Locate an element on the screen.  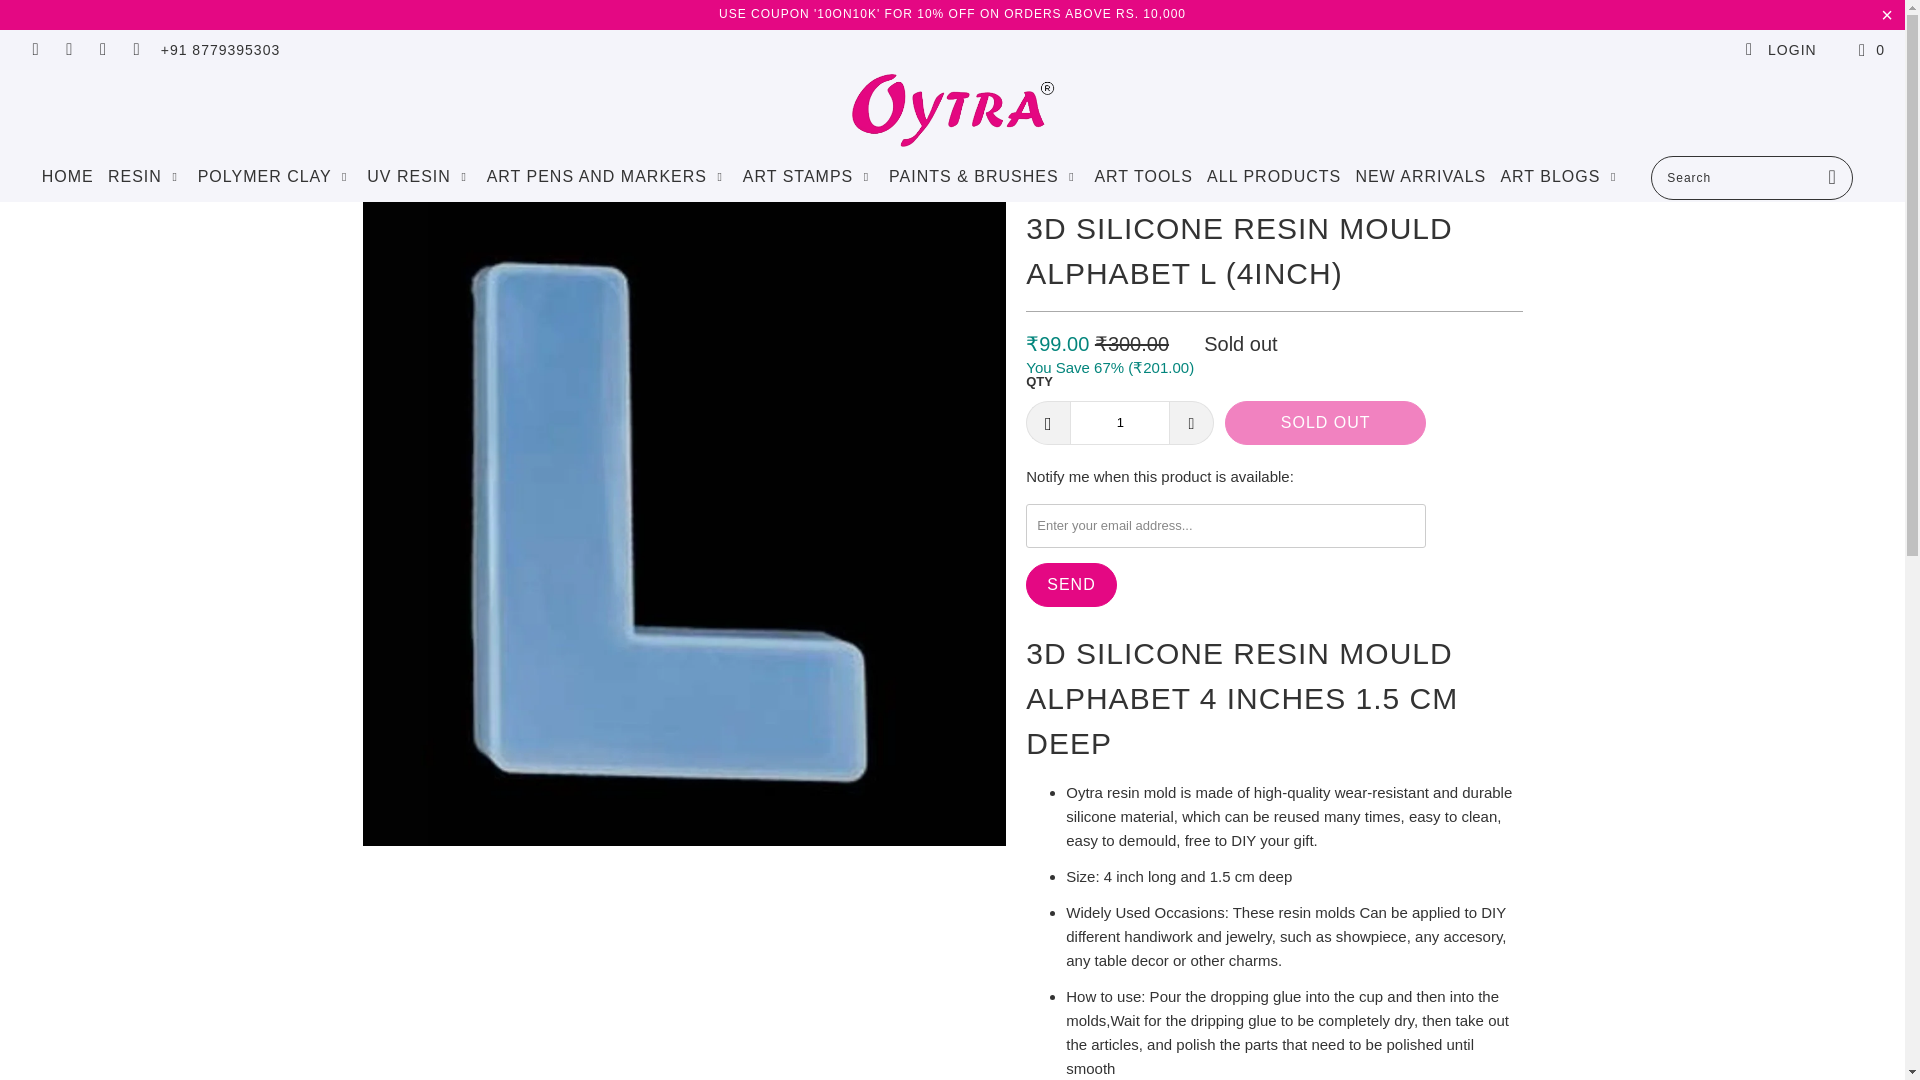
1 is located at coordinates (1119, 422).